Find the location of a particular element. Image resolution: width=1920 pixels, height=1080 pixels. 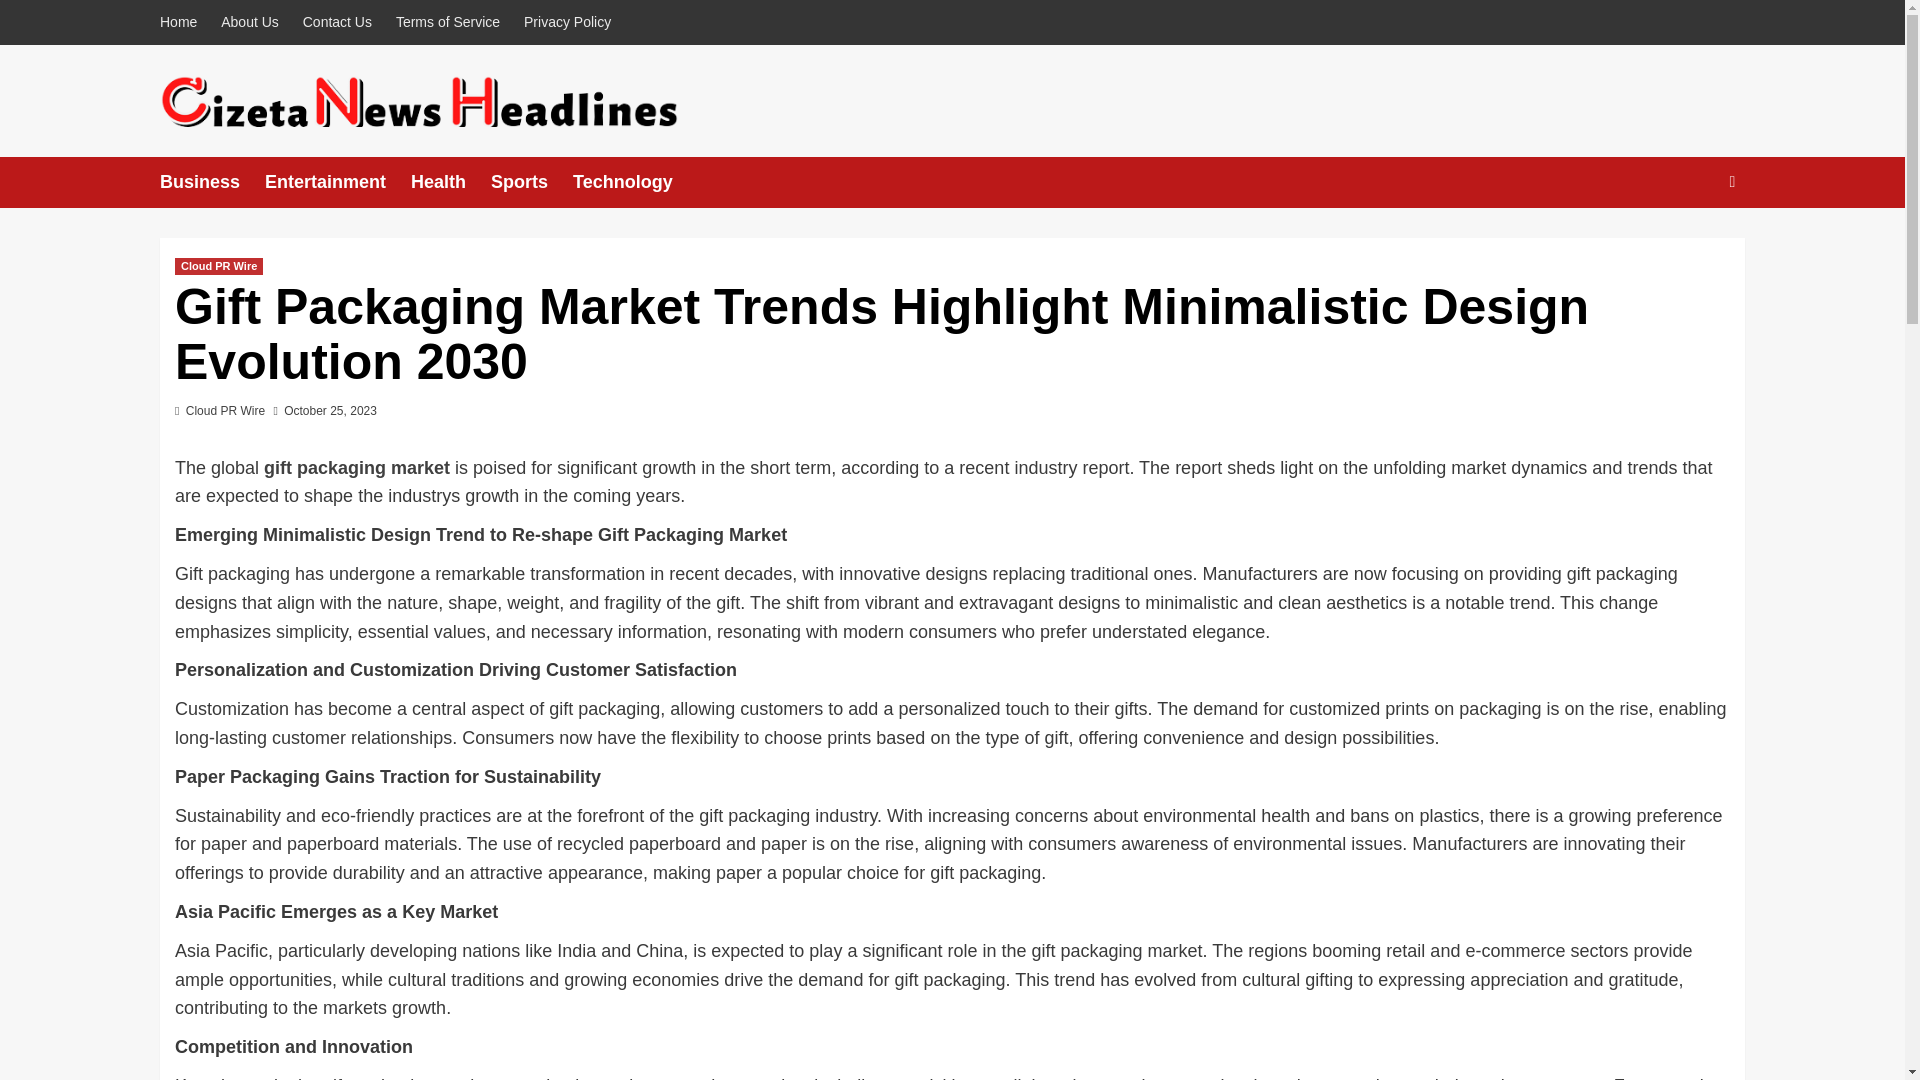

Terms of Service is located at coordinates (448, 22).